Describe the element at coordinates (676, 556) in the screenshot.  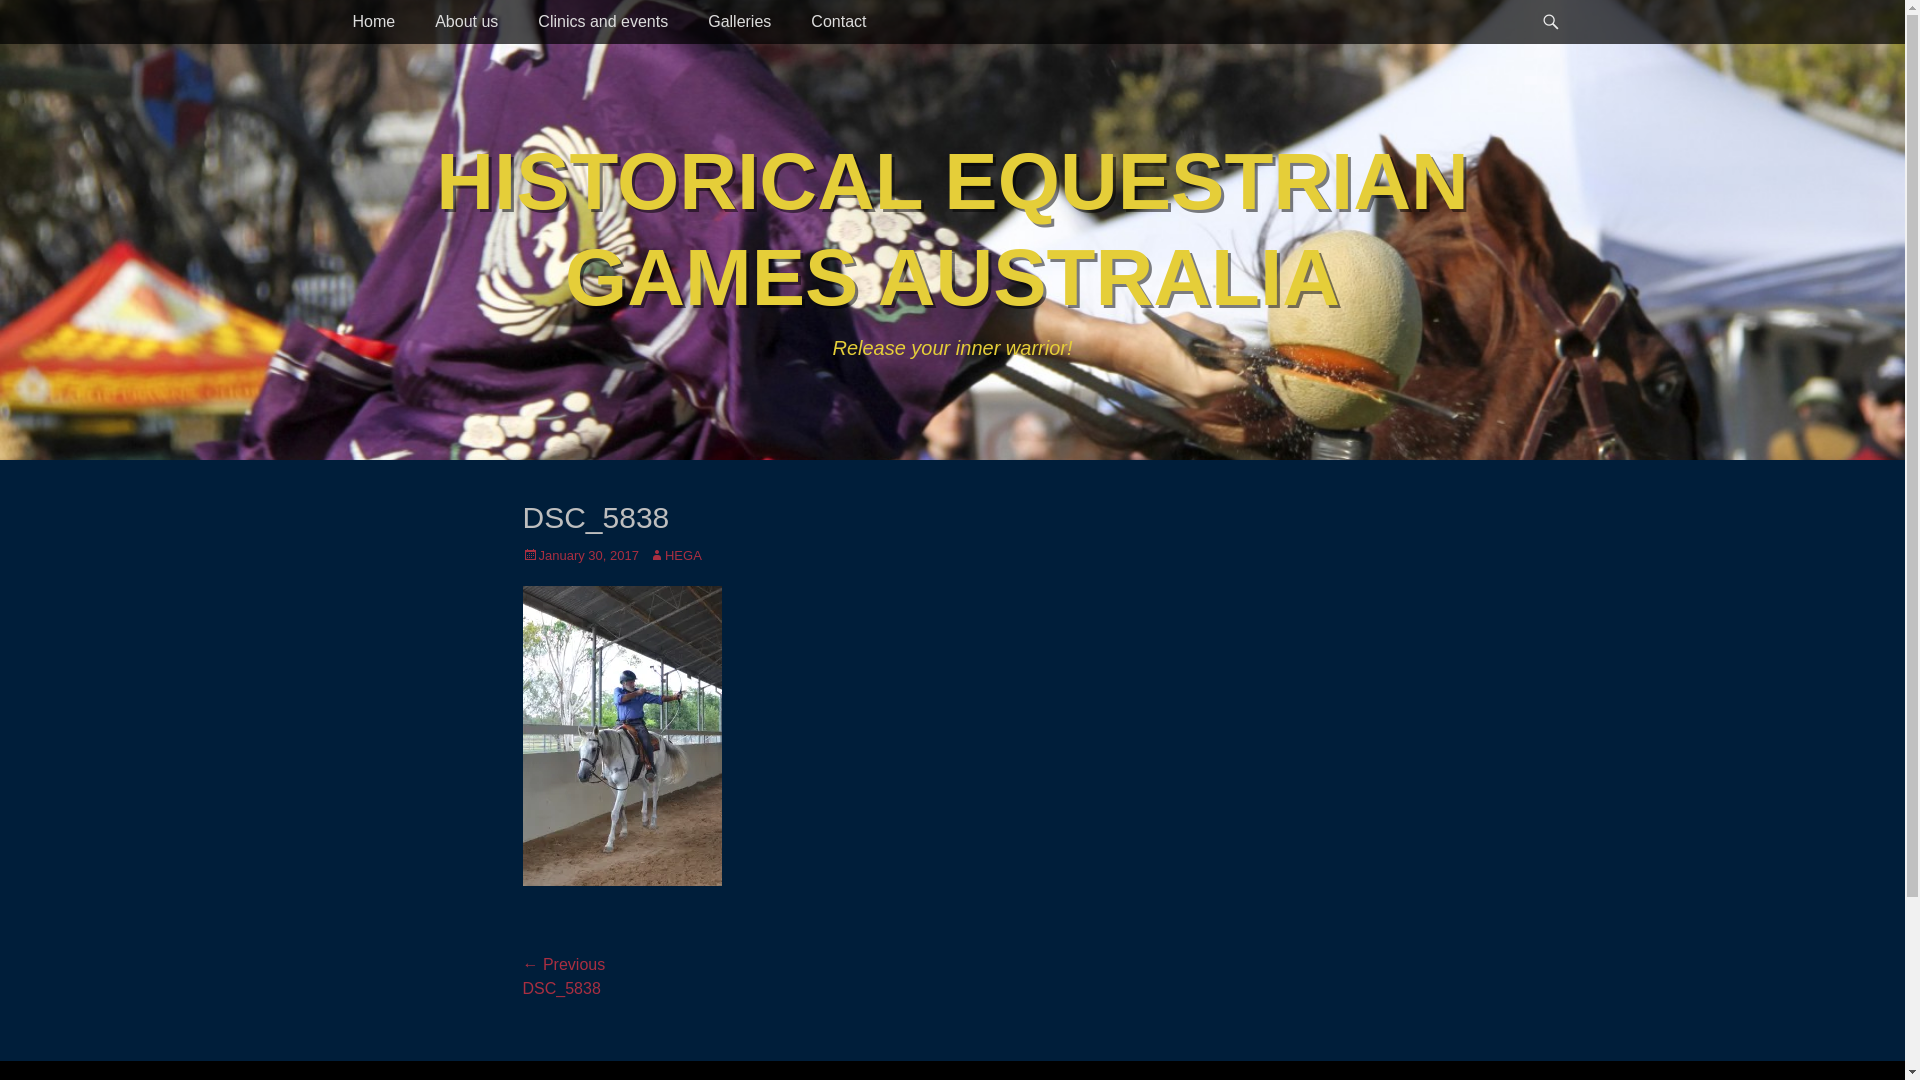
I see `HEGA` at that location.